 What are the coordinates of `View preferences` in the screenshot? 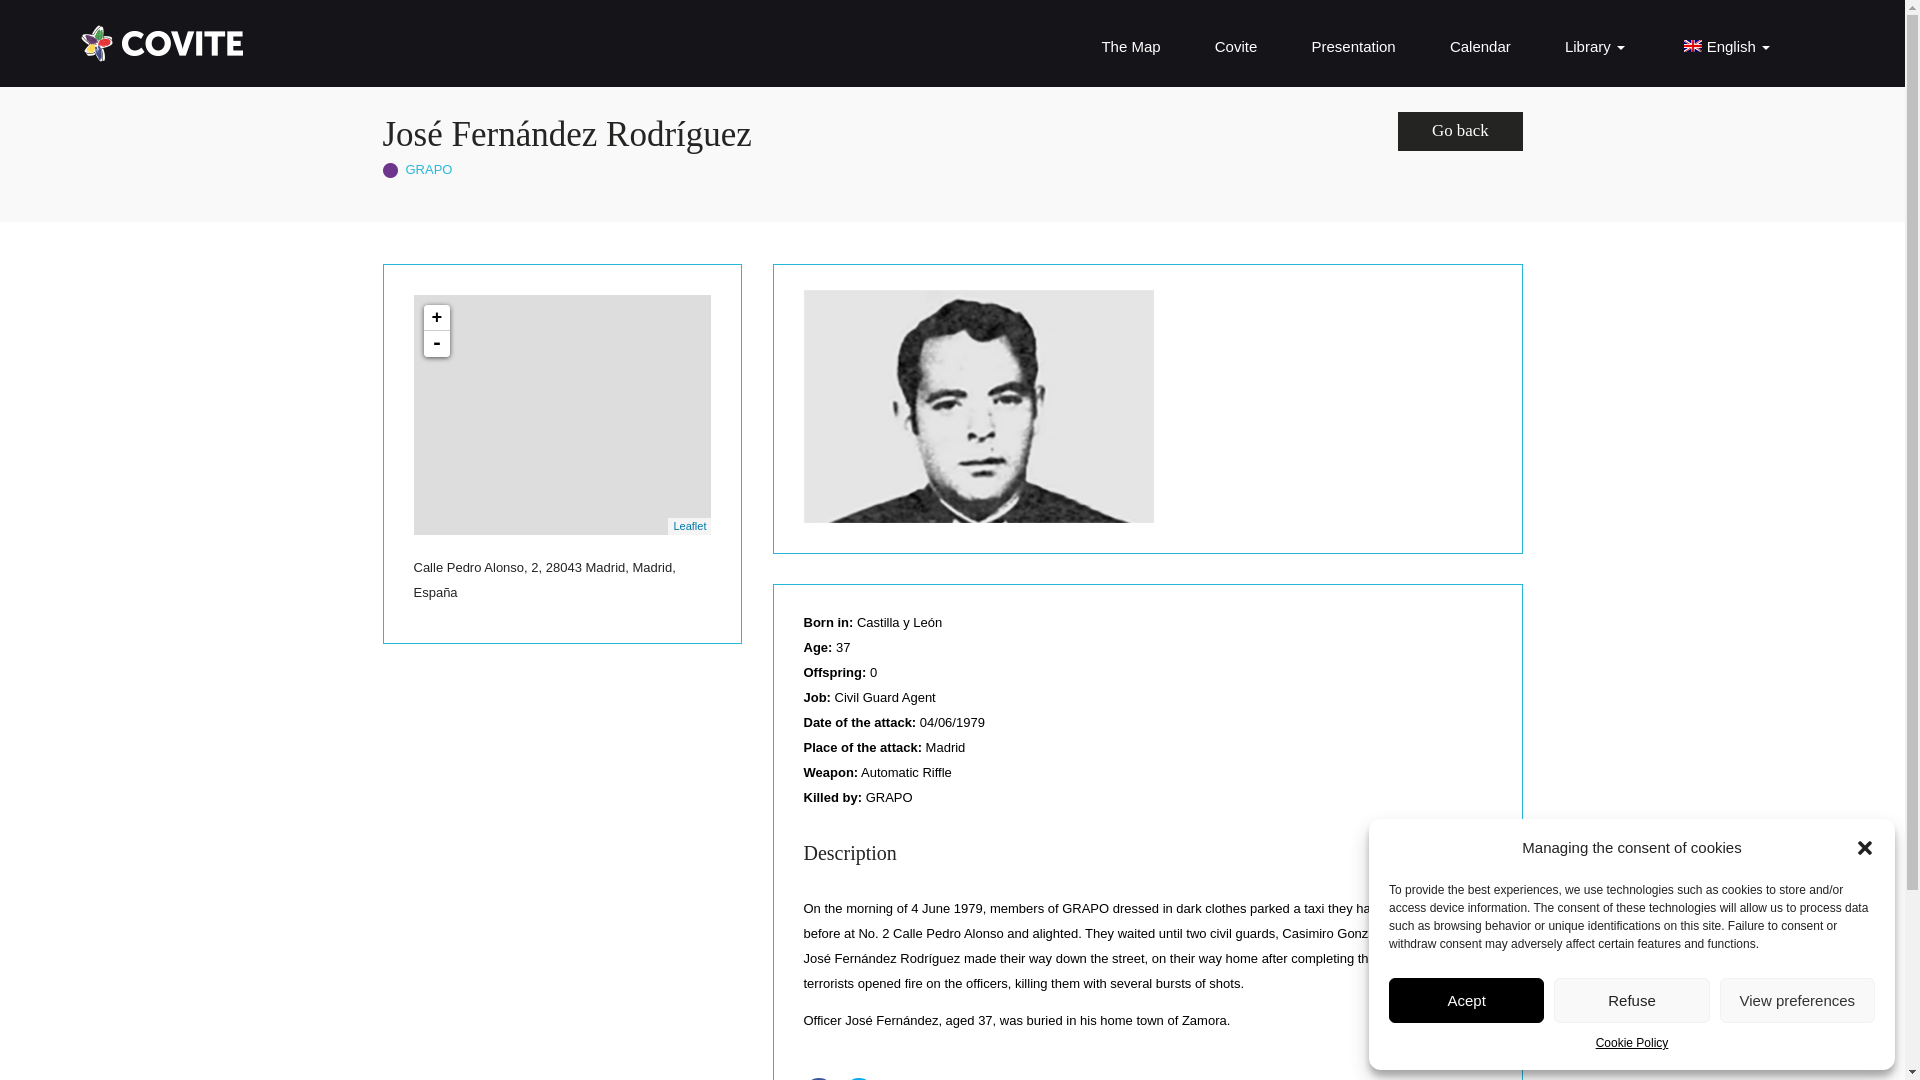 It's located at (1798, 1000).